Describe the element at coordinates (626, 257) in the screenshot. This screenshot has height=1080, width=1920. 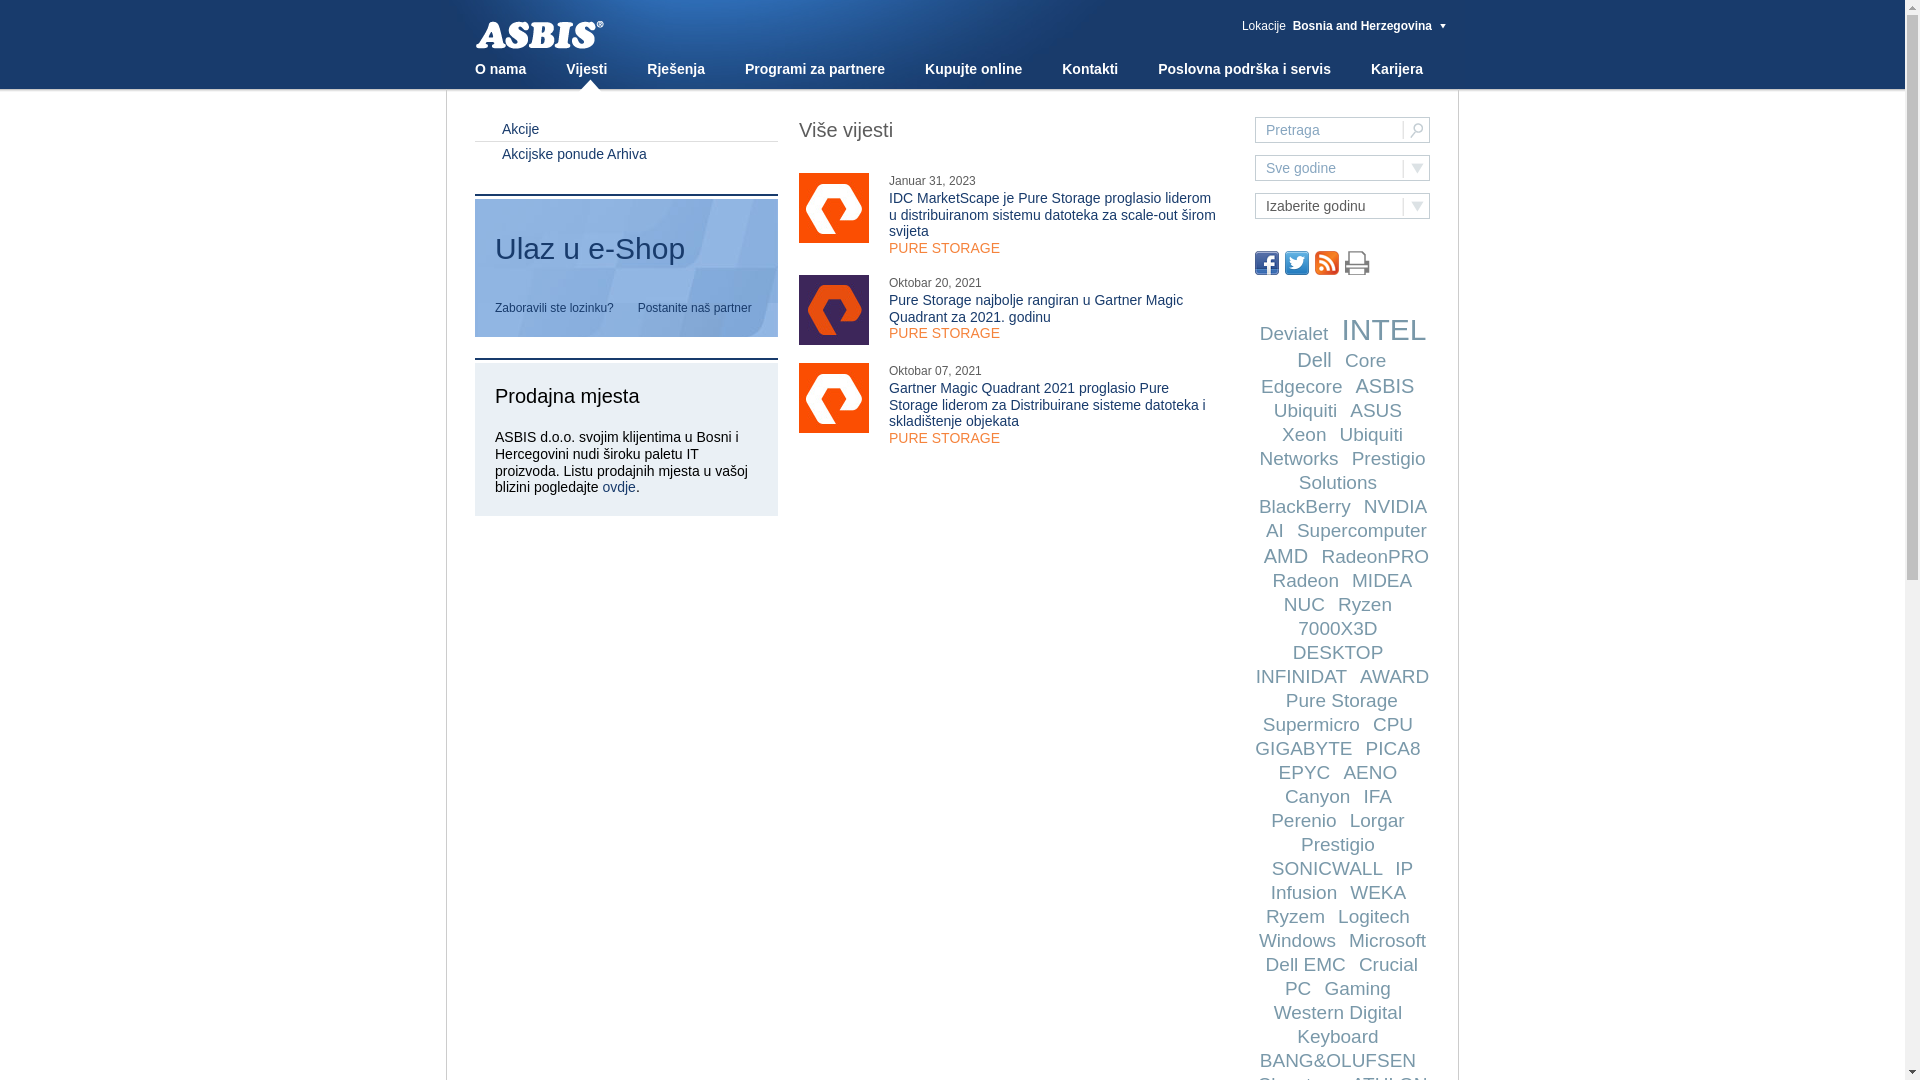
I see `Ulaz u e-Shop` at that location.